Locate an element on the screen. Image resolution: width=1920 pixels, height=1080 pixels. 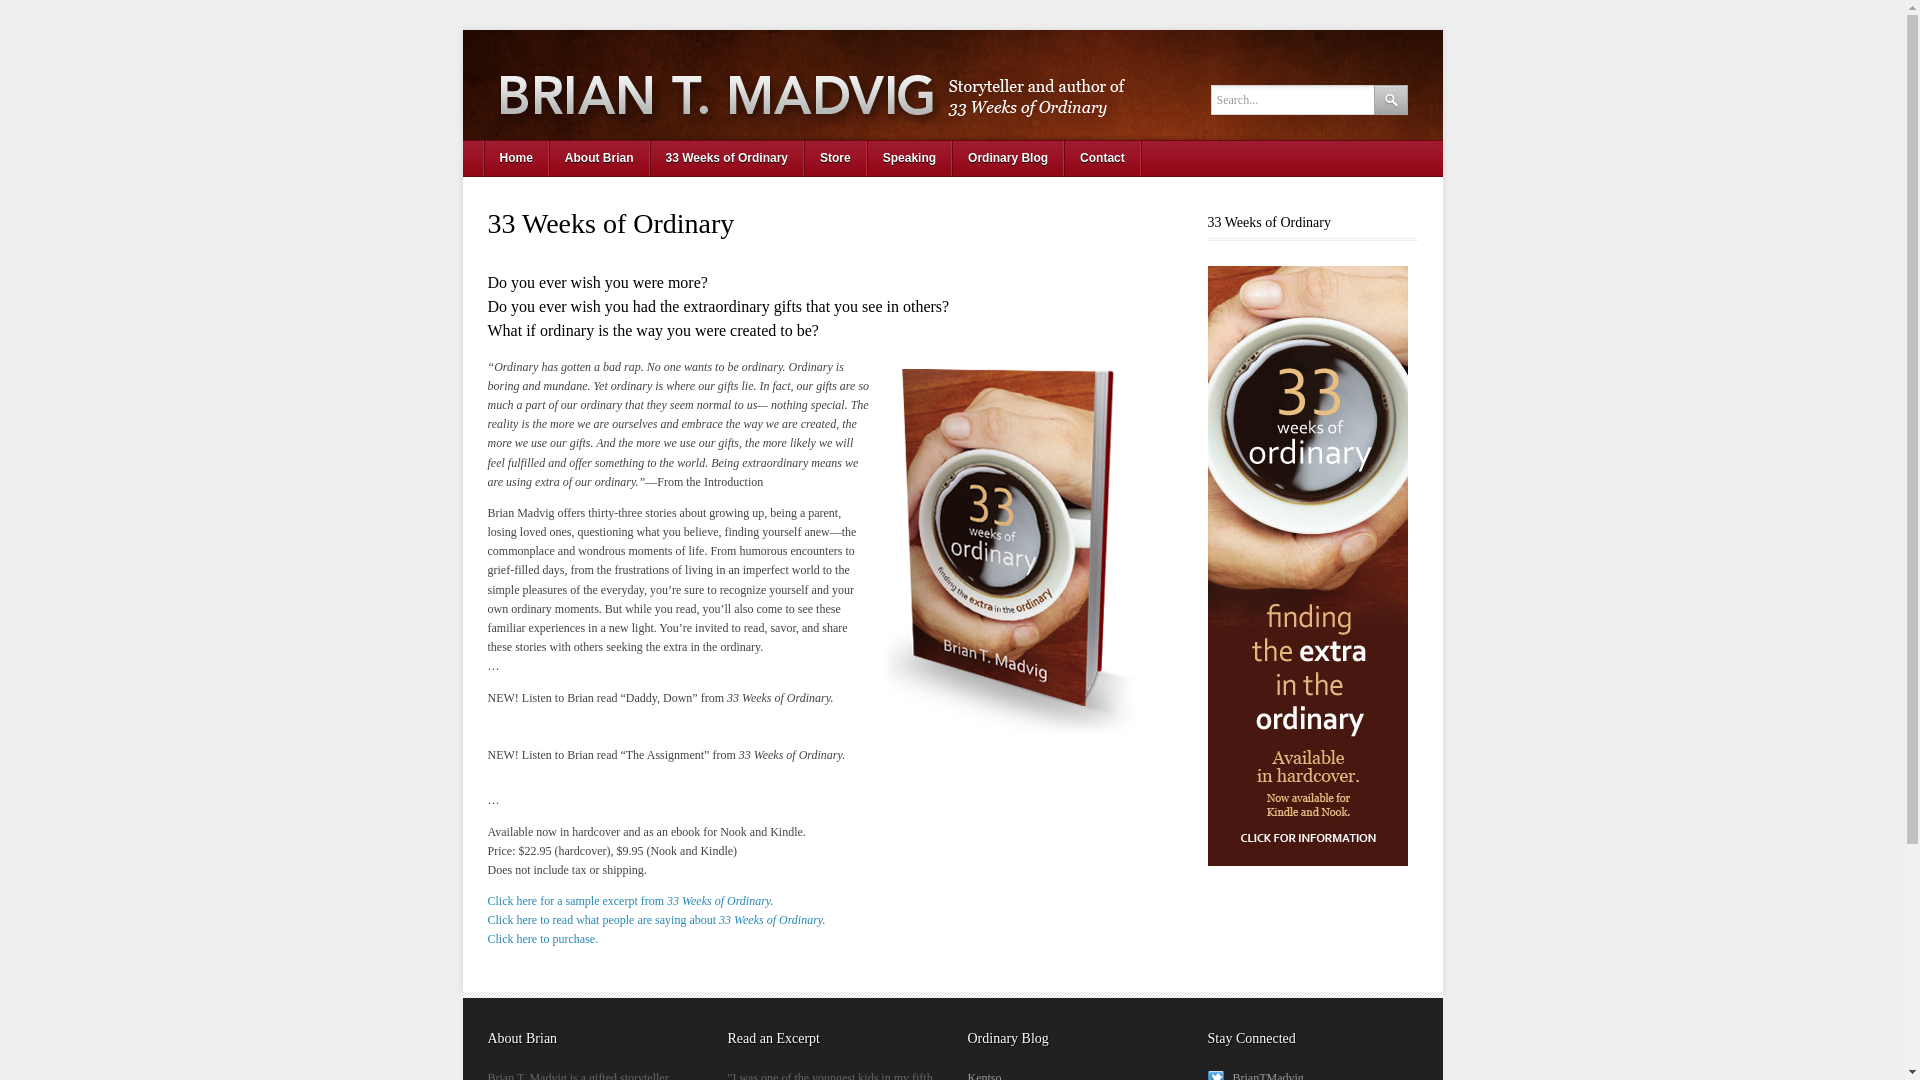
Ordinary Blog is located at coordinates (1008, 158).